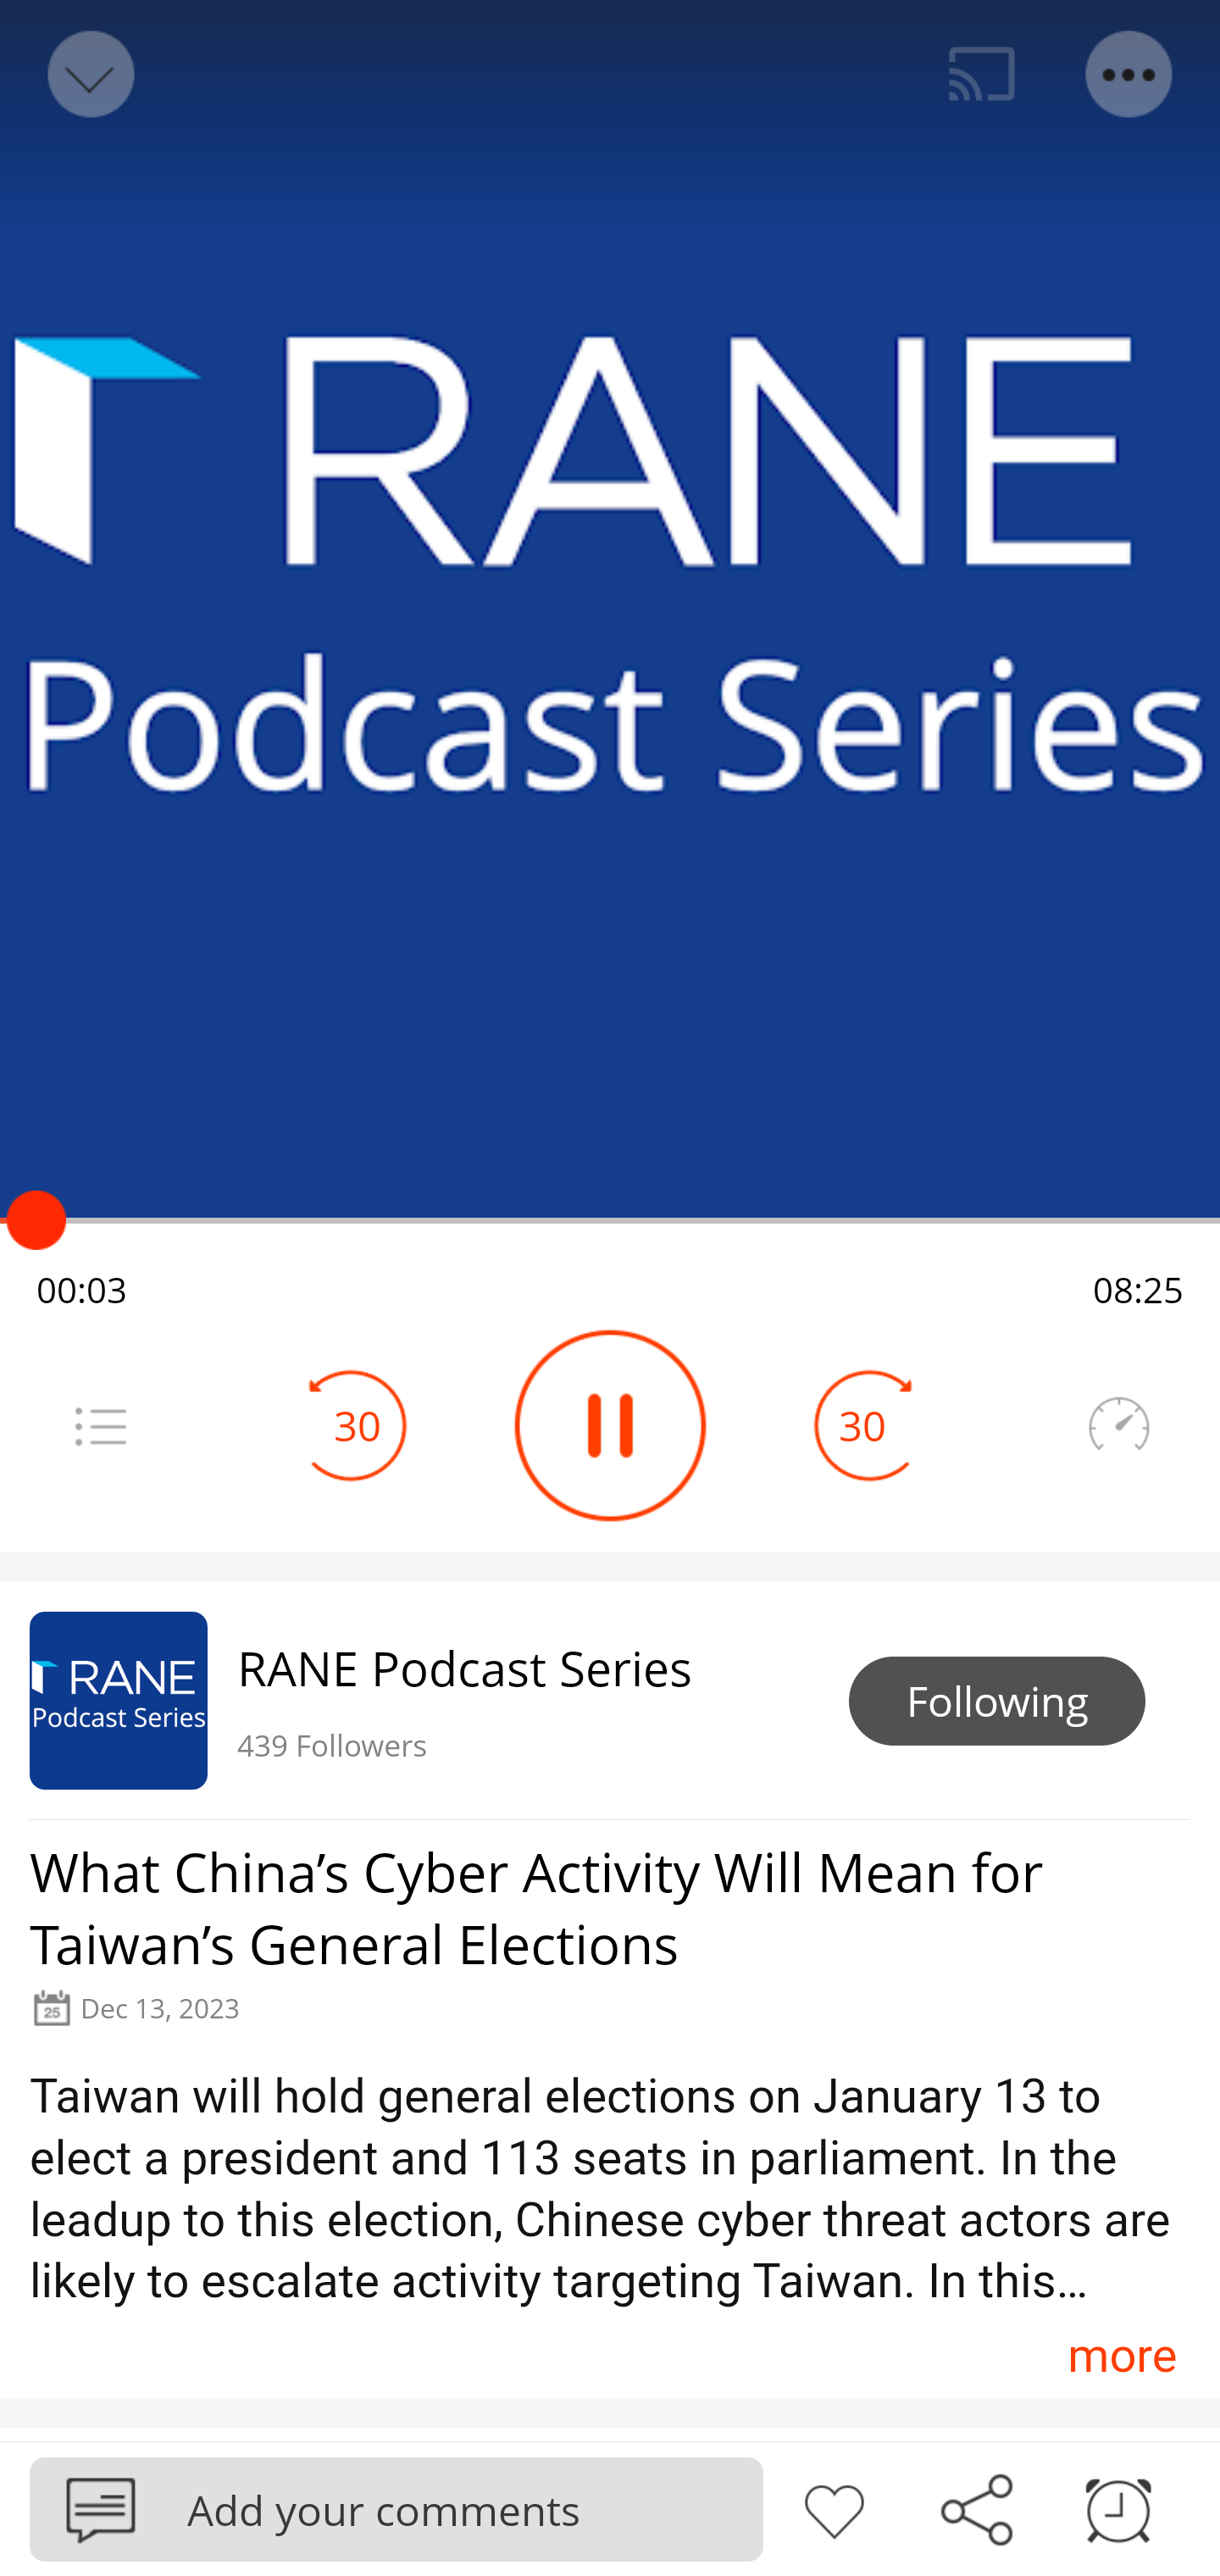  What do you see at coordinates (862, 1425) in the screenshot?
I see `30 Seek Forward` at bounding box center [862, 1425].